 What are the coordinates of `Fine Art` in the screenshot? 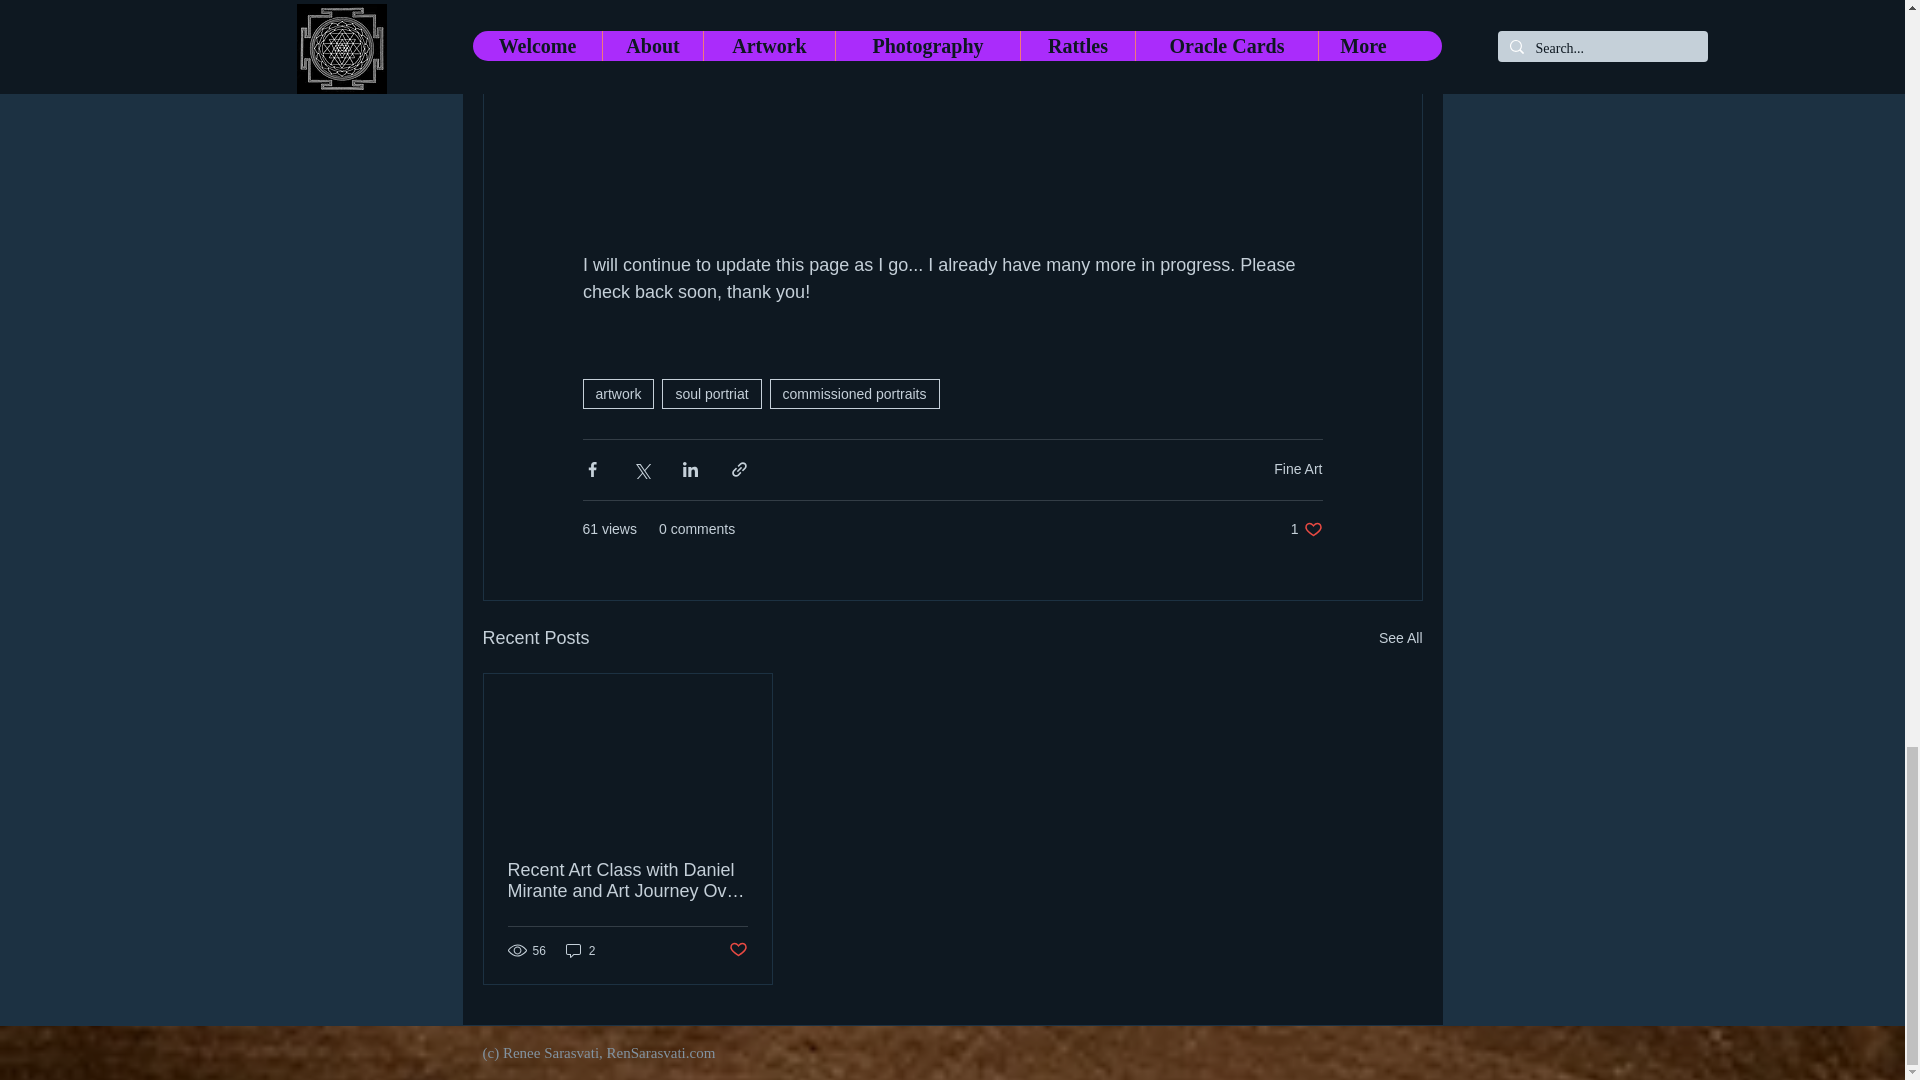 It's located at (1298, 469).